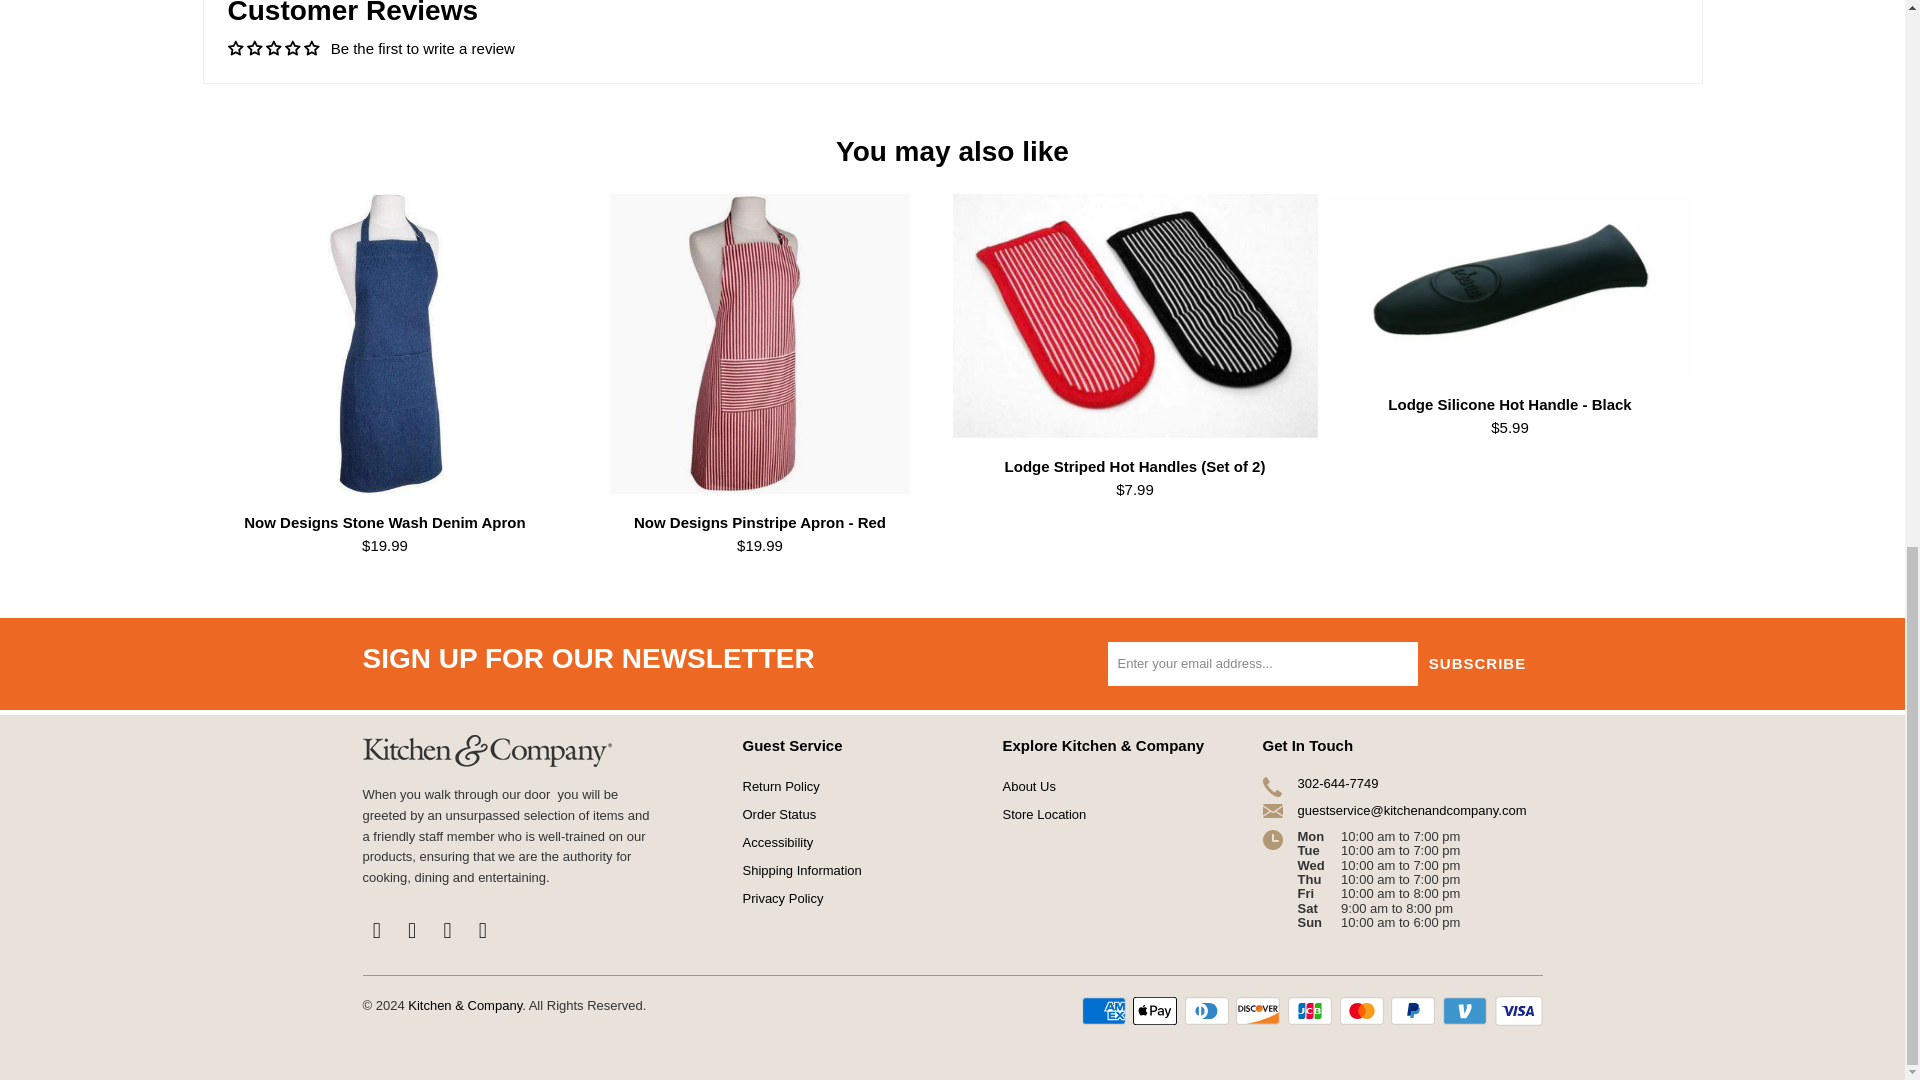  Describe the element at coordinates (1208, 1010) in the screenshot. I see `Diners Club` at that location.